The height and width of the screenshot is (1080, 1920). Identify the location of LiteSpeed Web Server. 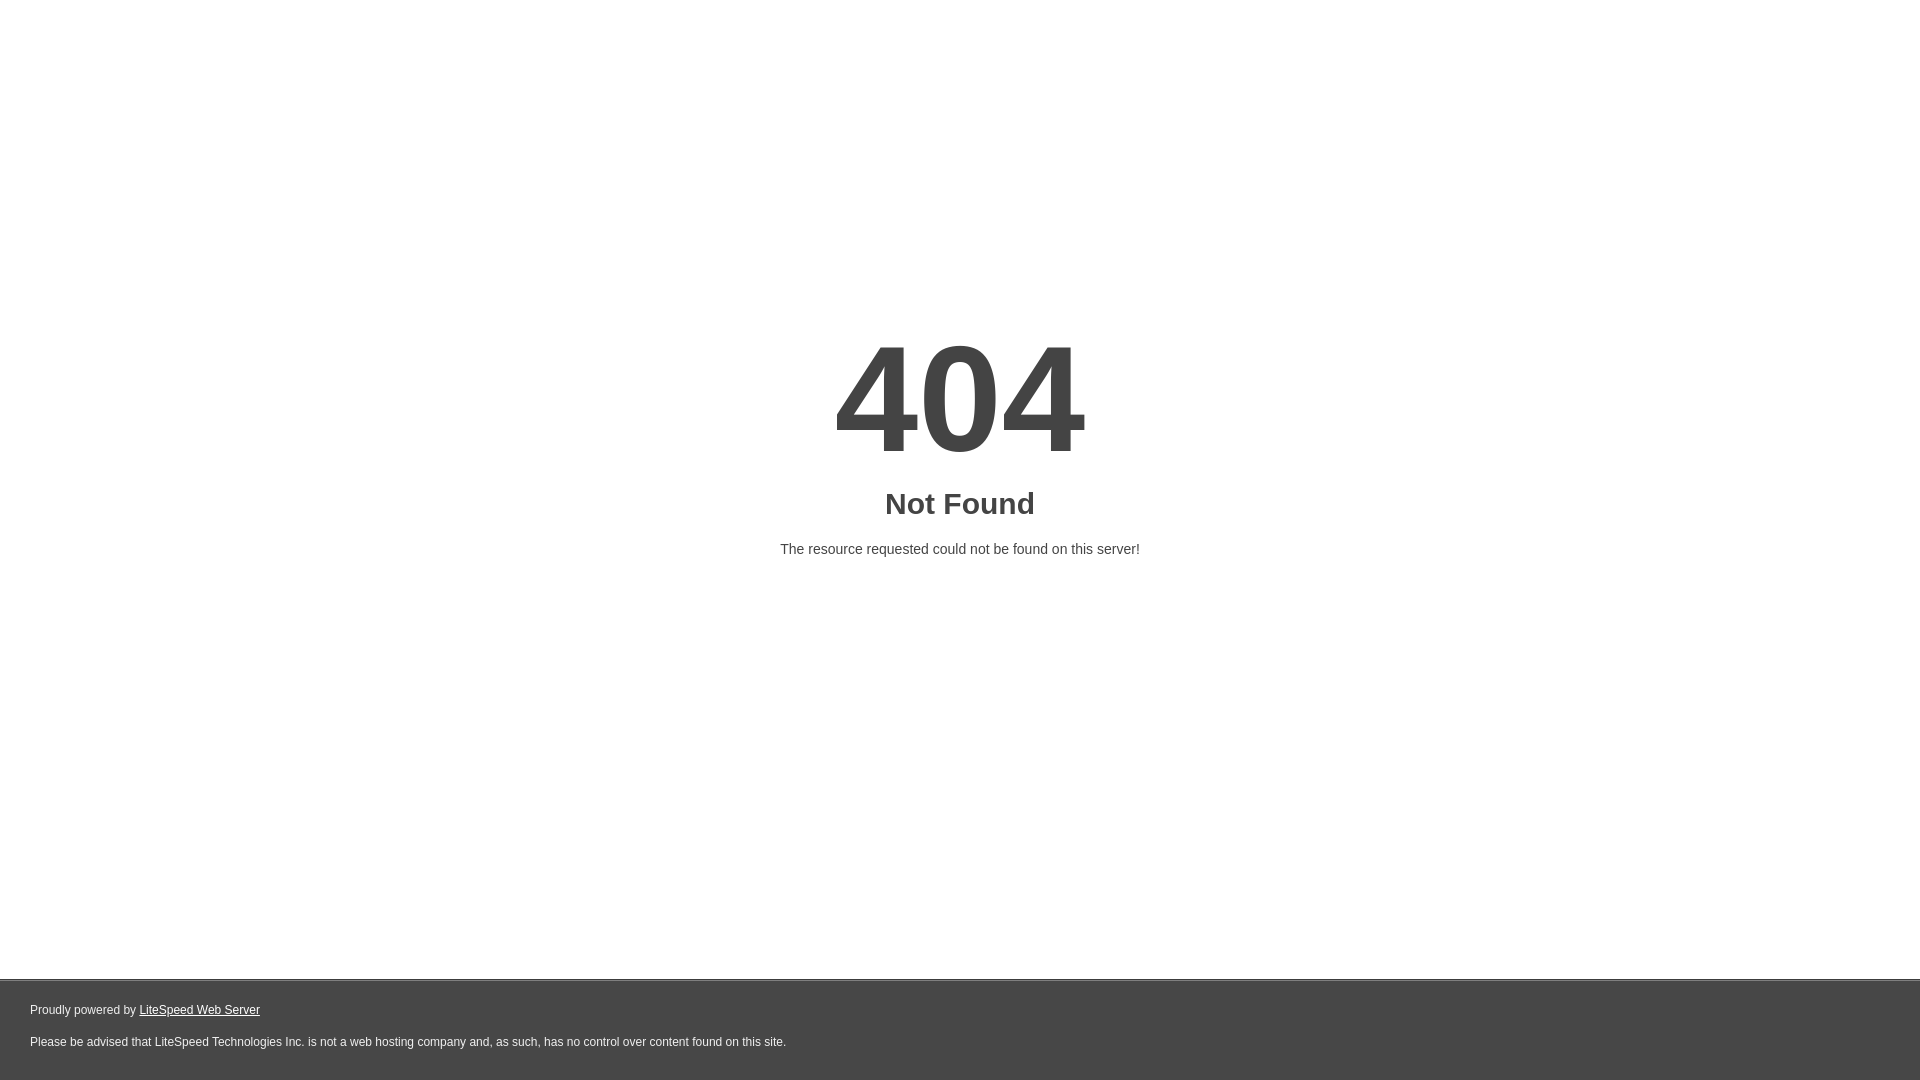
(200, 1010).